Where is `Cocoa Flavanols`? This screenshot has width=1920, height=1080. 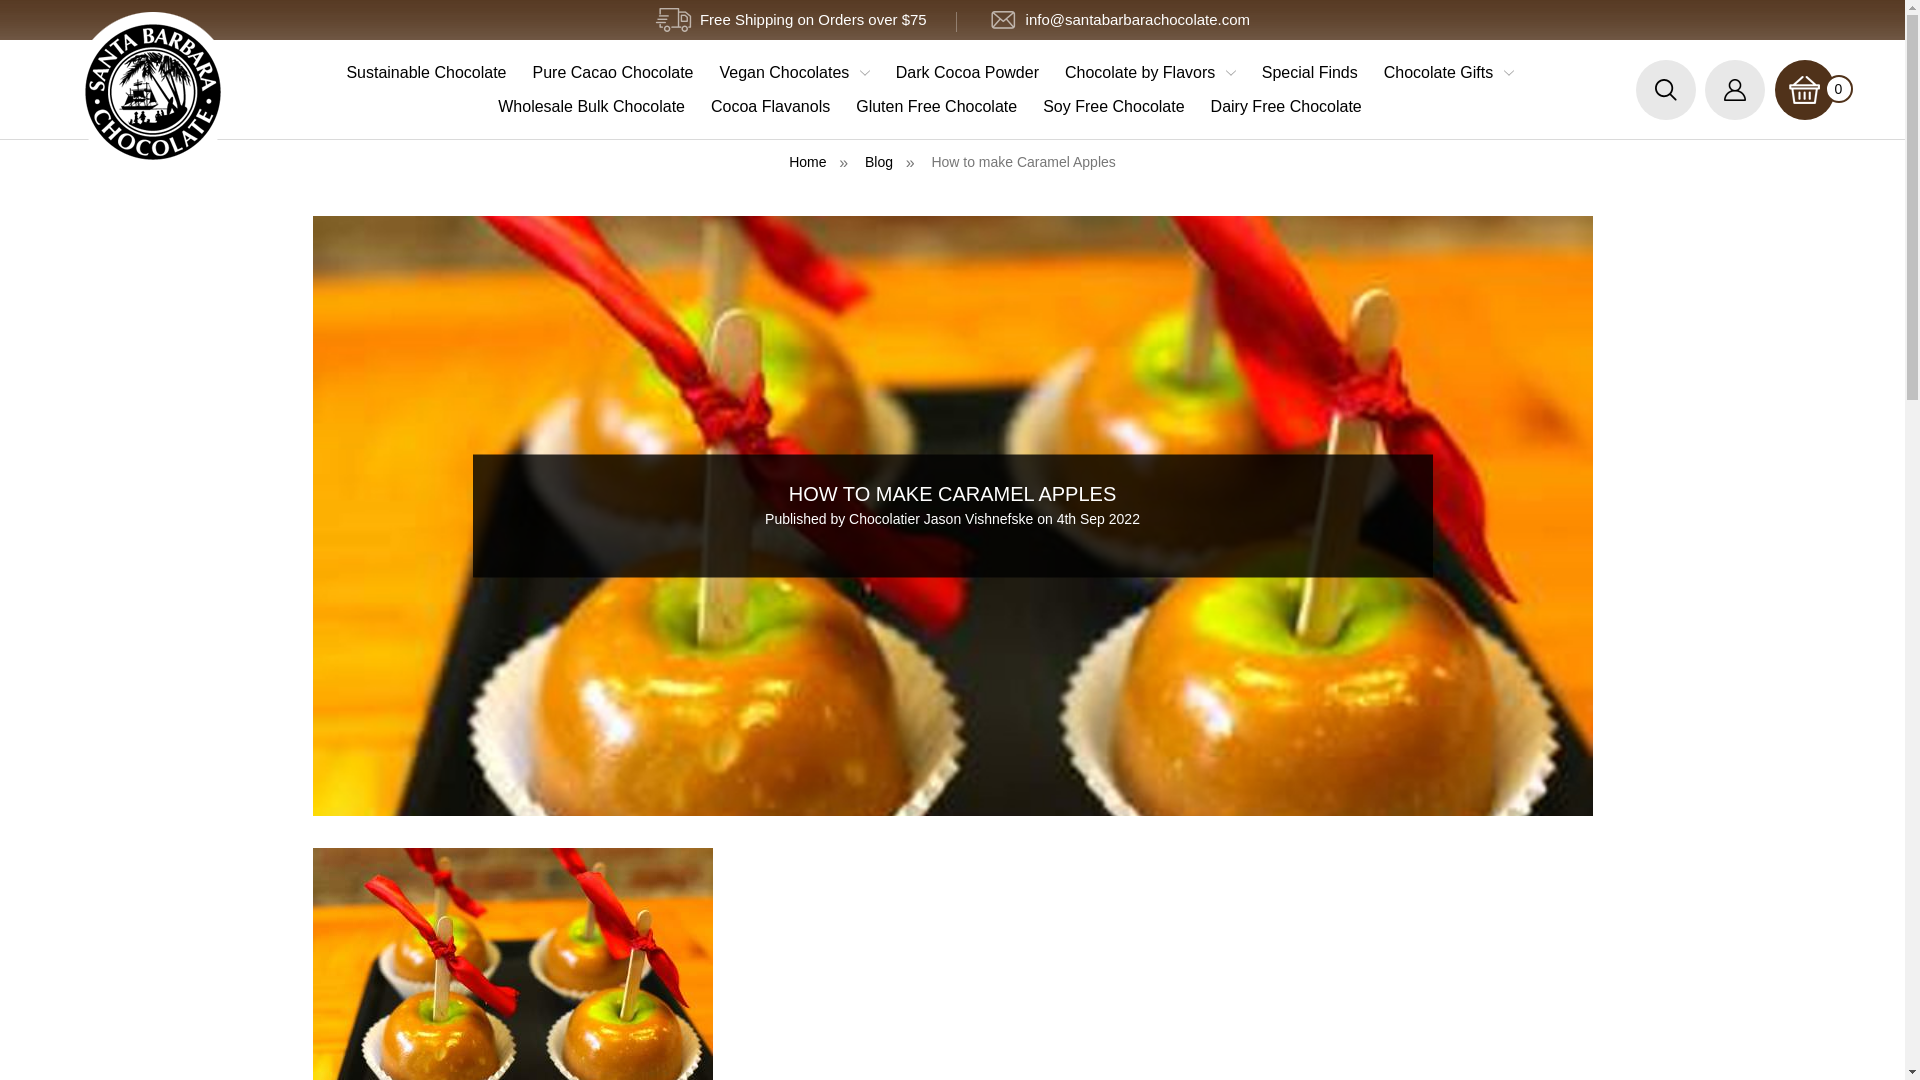
Cocoa Flavanols is located at coordinates (770, 106).